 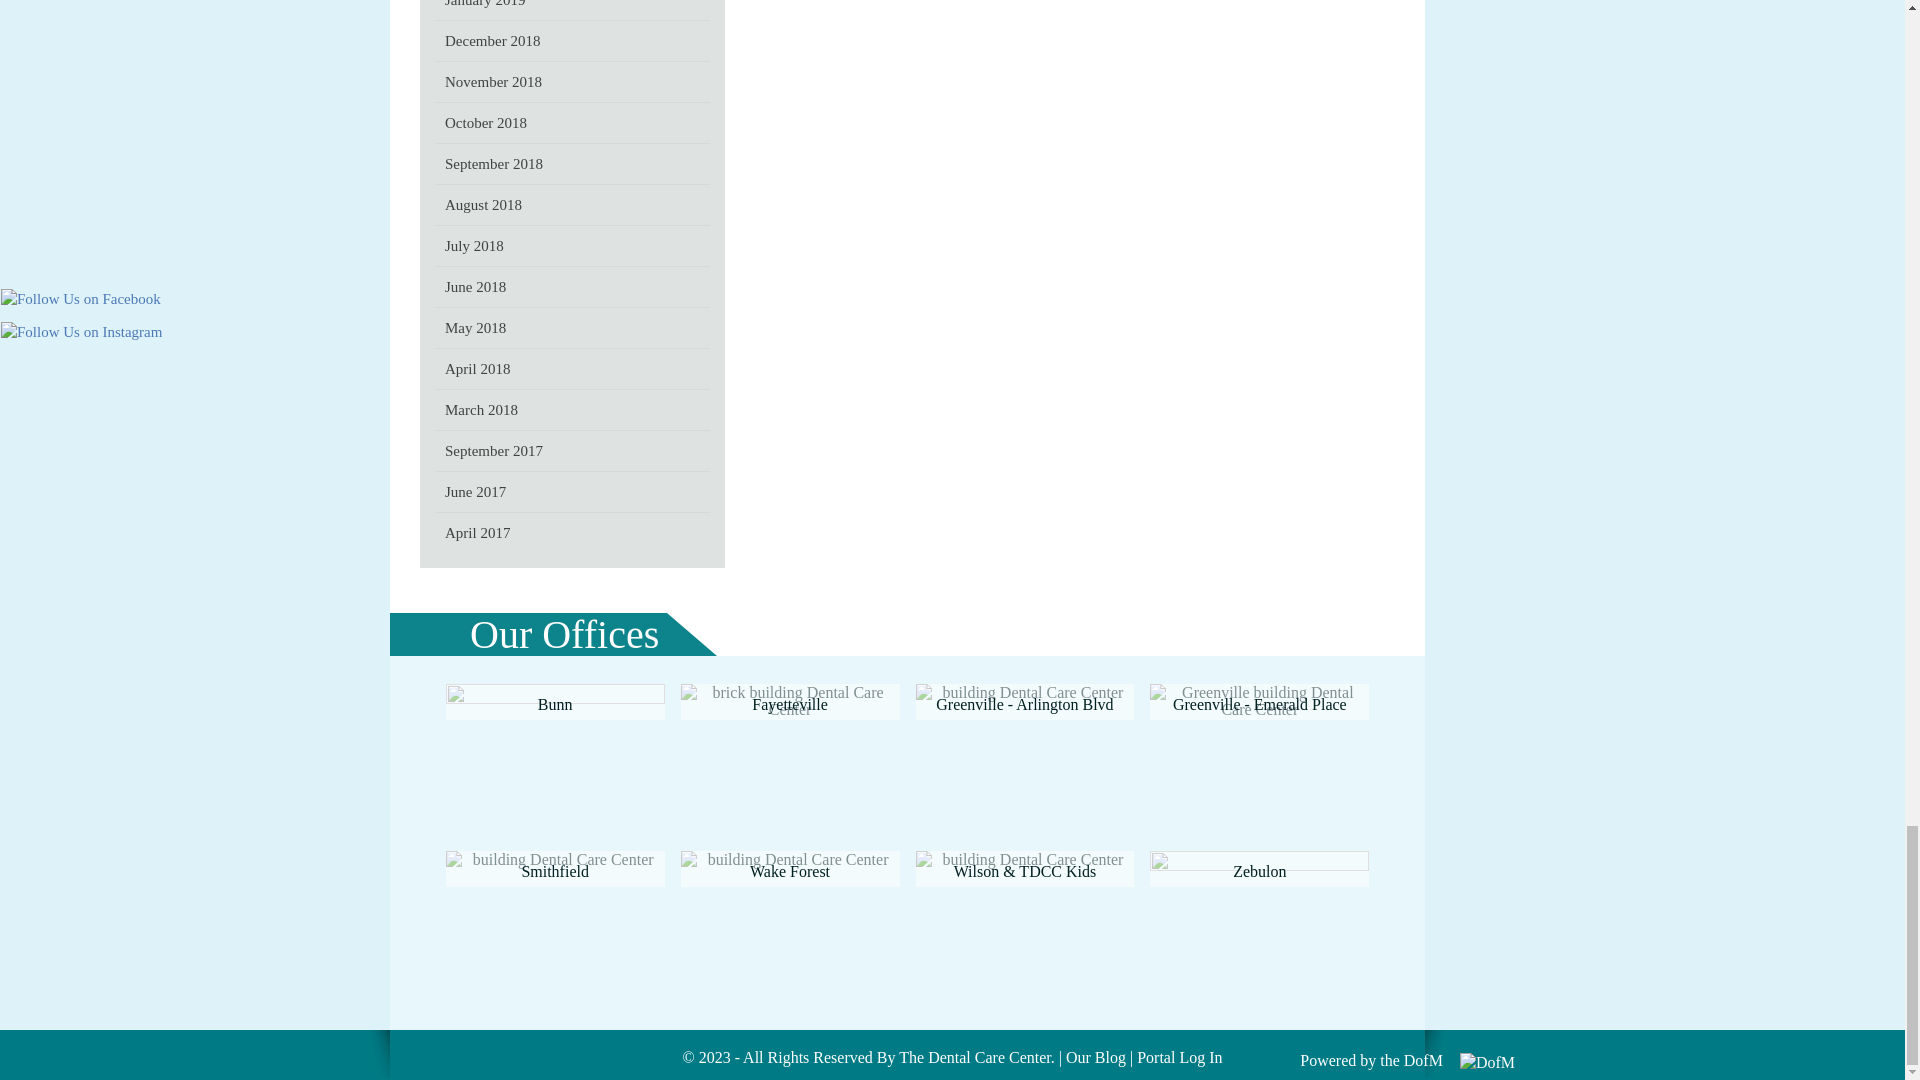 I want to click on Raleigh Seo Company, so click(x=1423, y=1060).